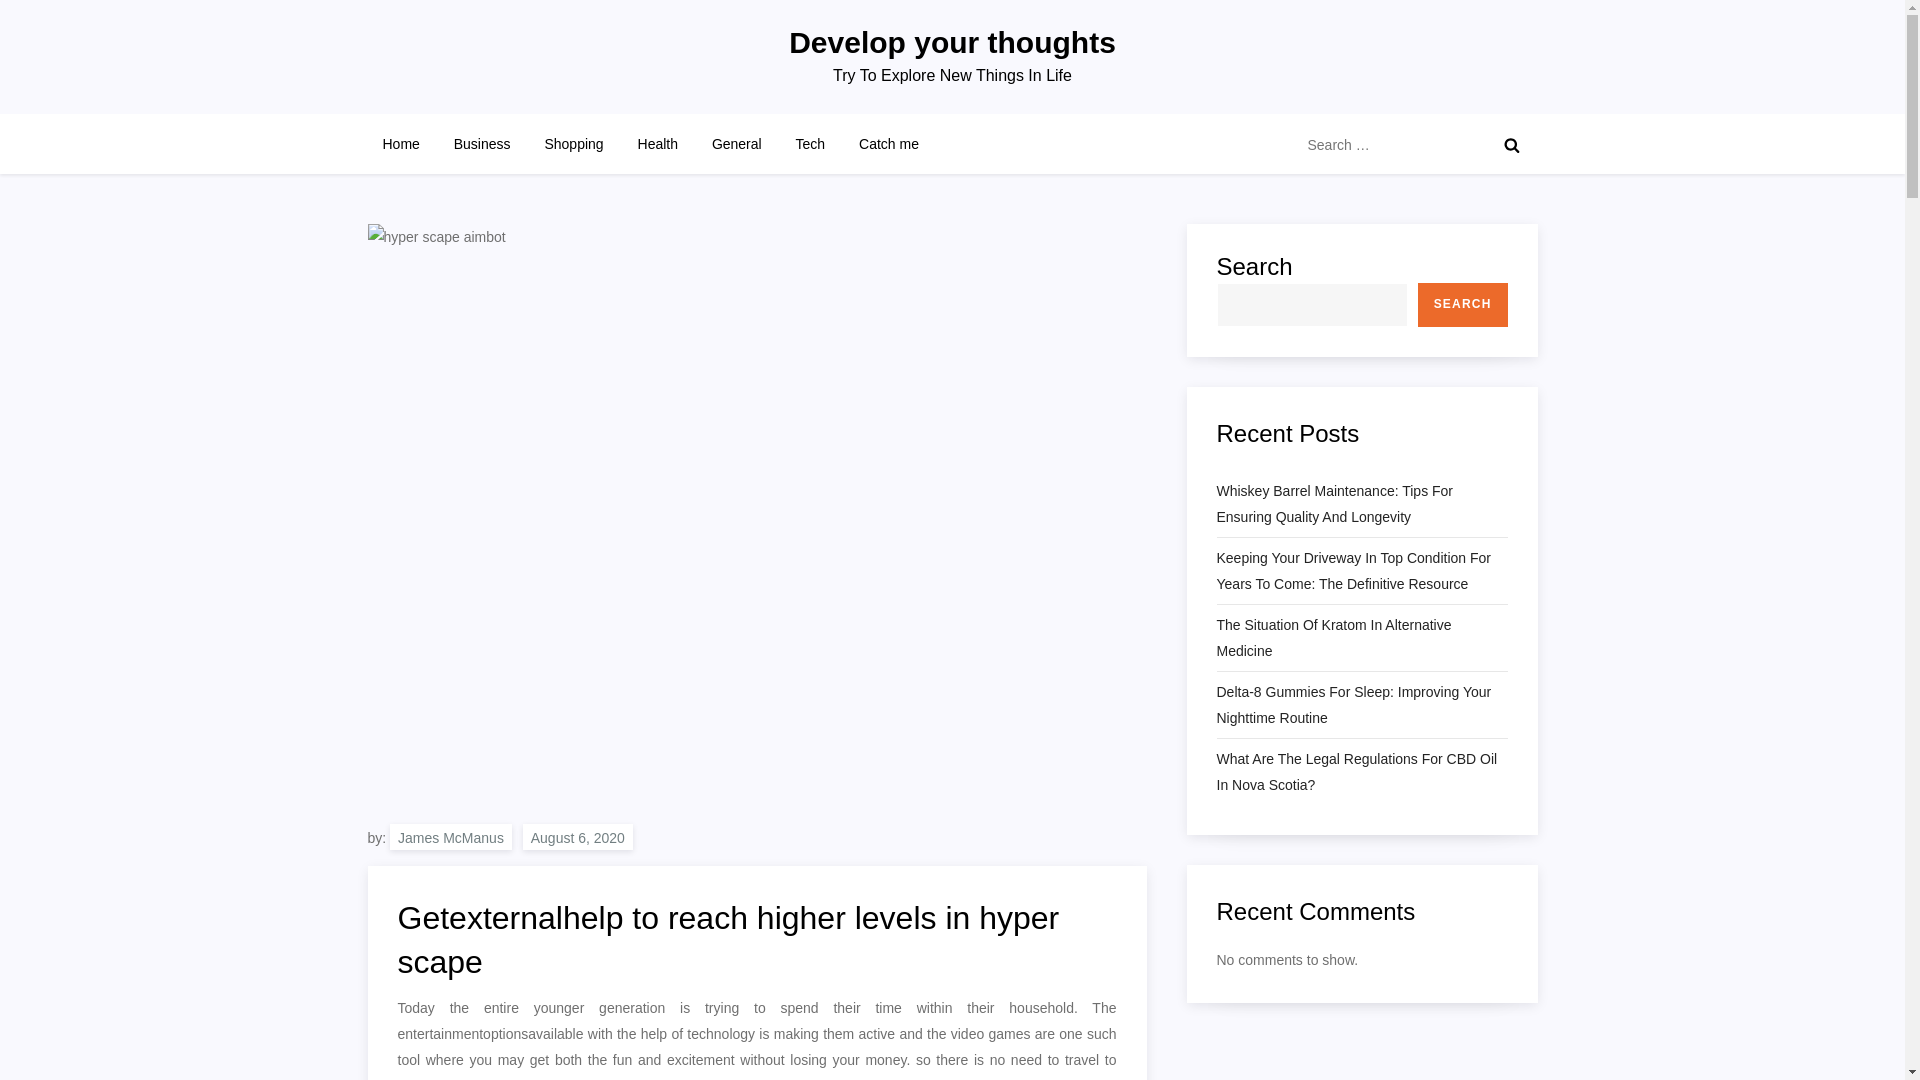 The height and width of the screenshot is (1080, 1920). What do you see at coordinates (402, 144) in the screenshot?
I see `Home` at bounding box center [402, 144].